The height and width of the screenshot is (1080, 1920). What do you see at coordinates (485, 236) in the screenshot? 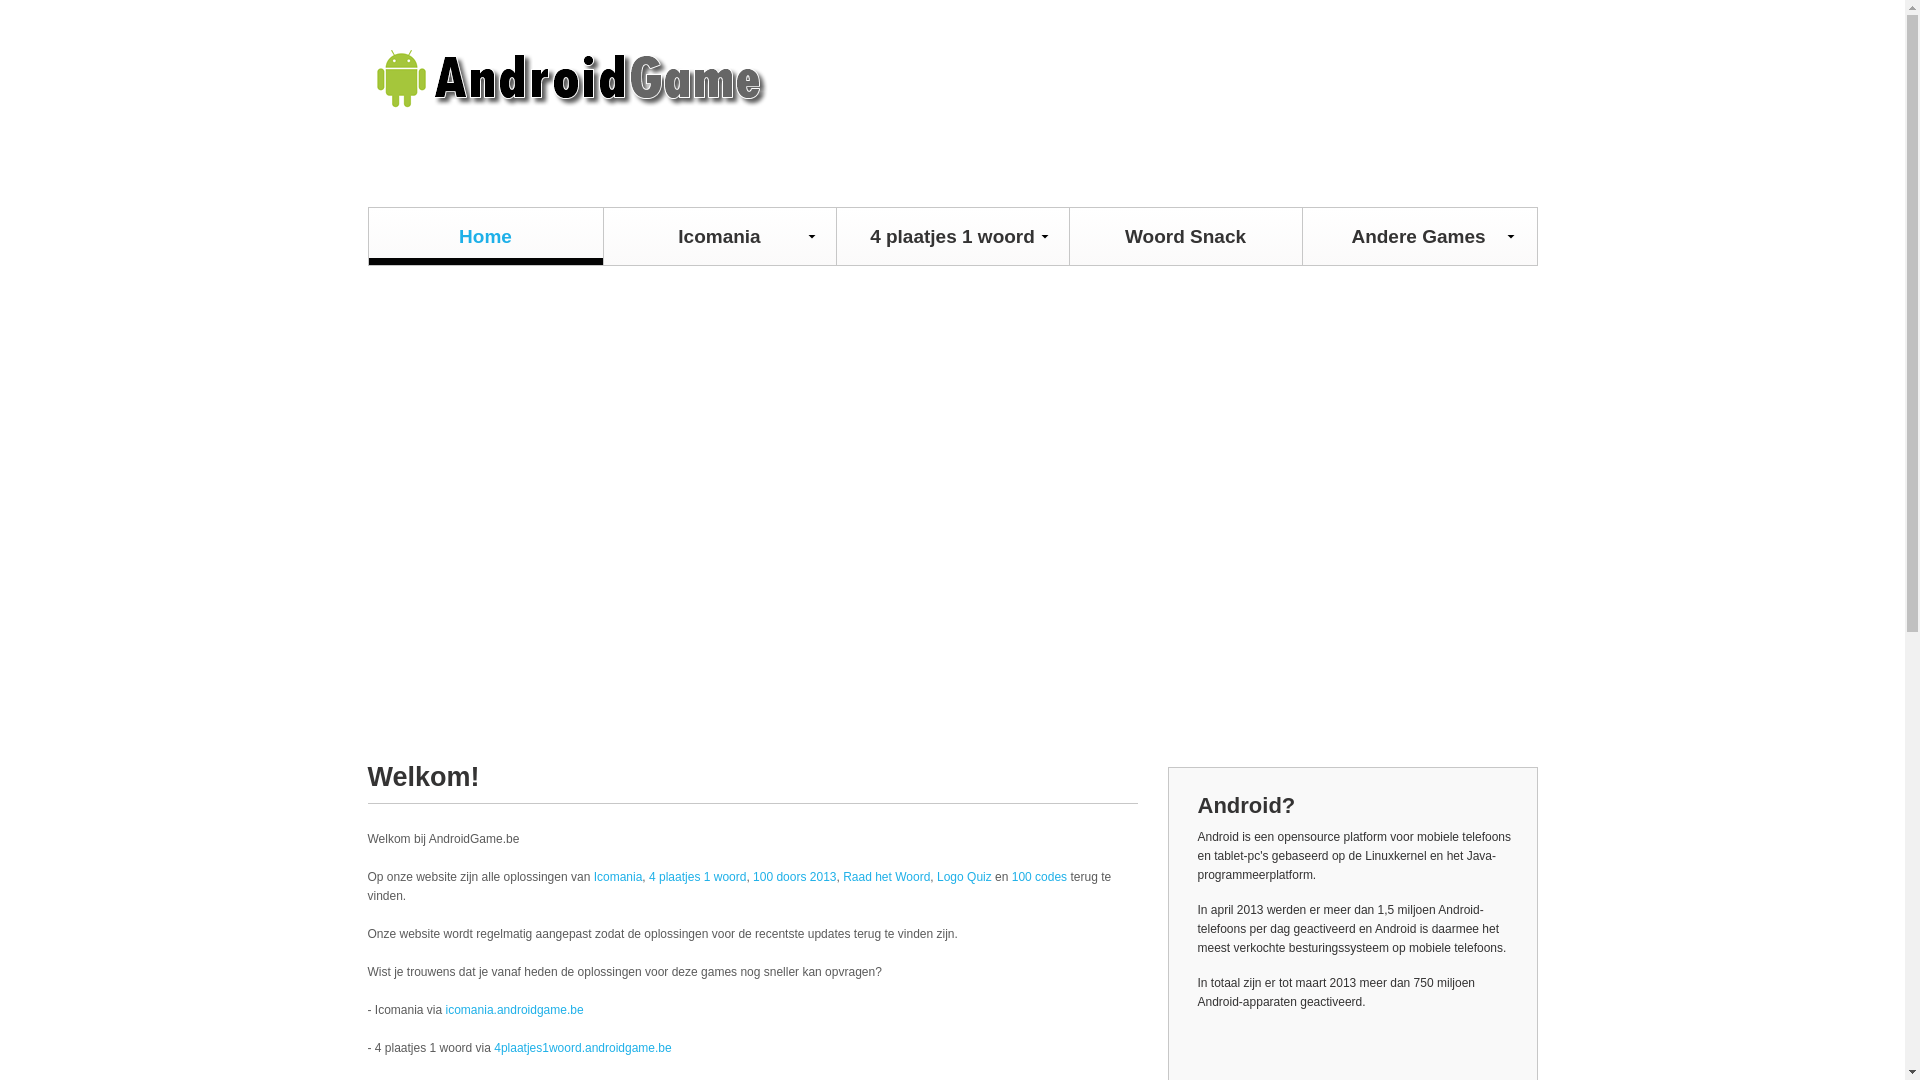
I see `Home` at bounding box center [485, 236].